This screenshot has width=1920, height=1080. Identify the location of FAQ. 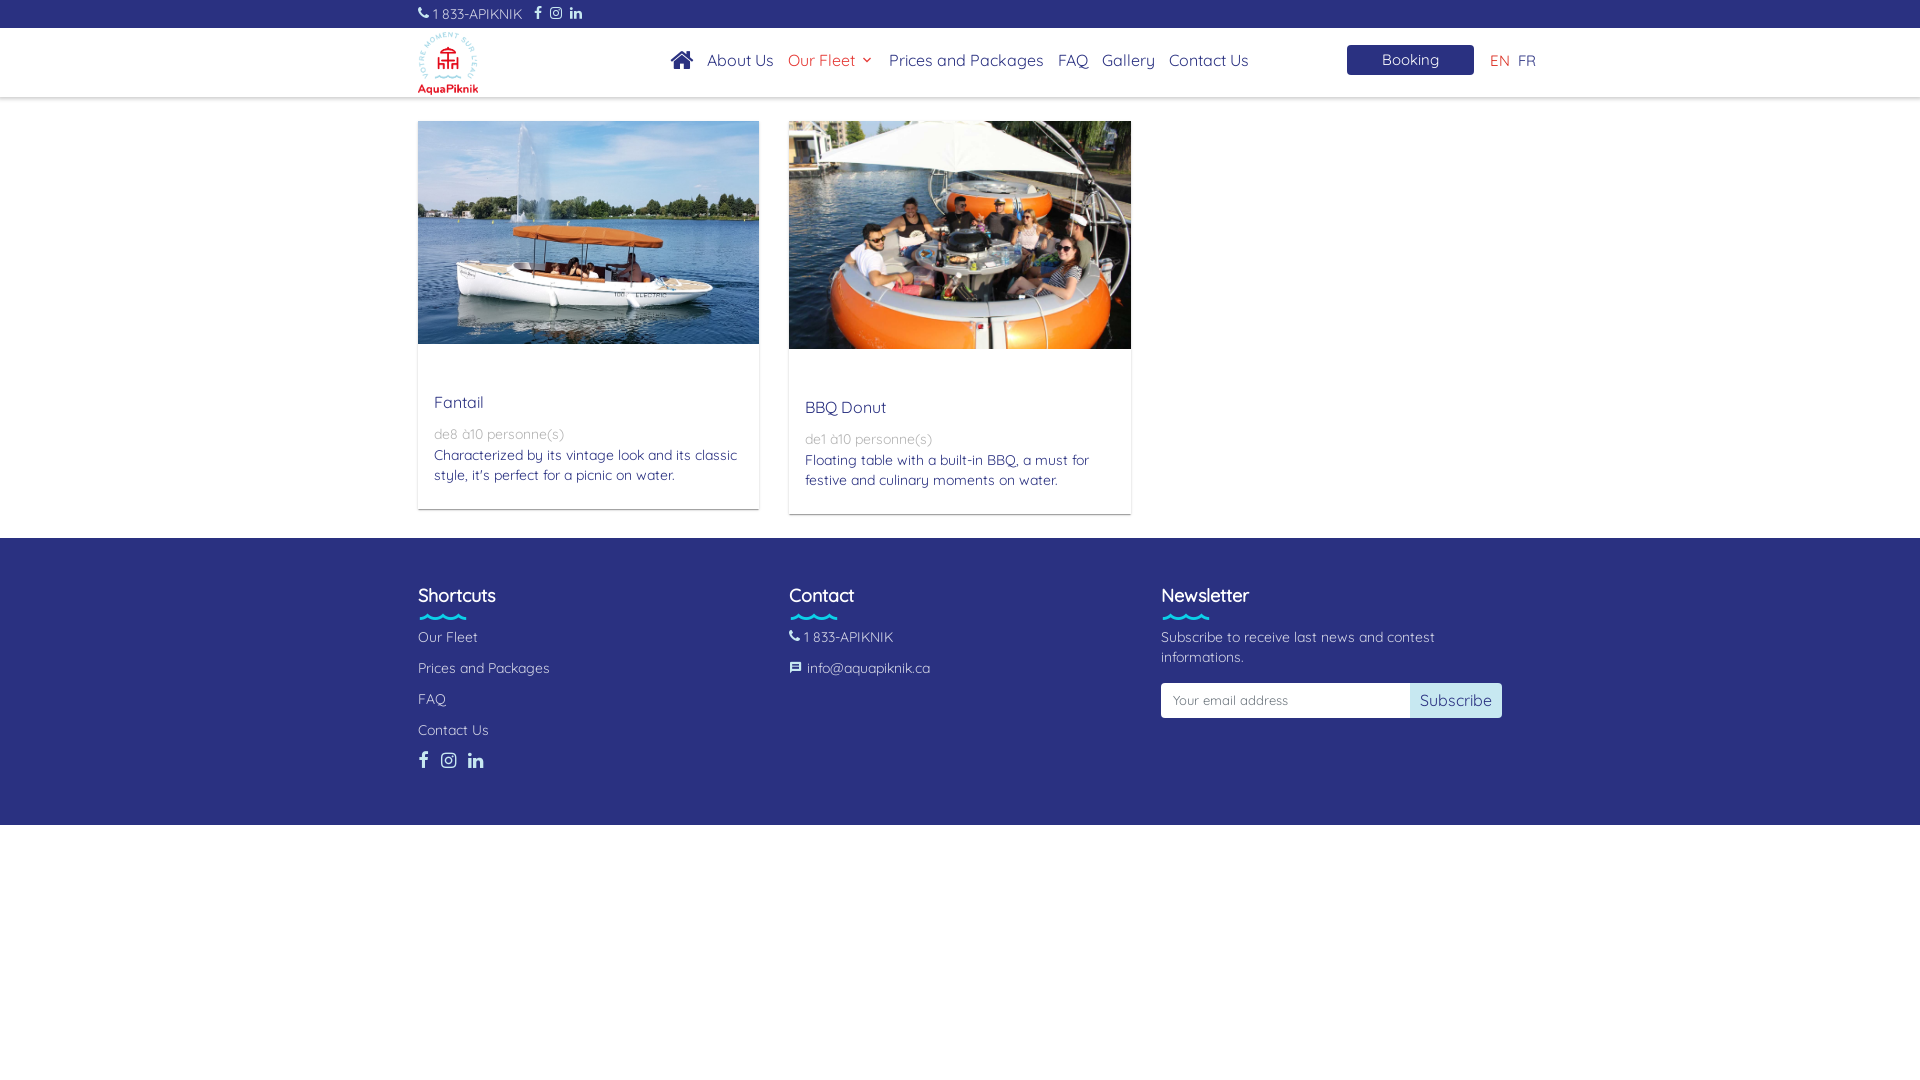
(432, 699).